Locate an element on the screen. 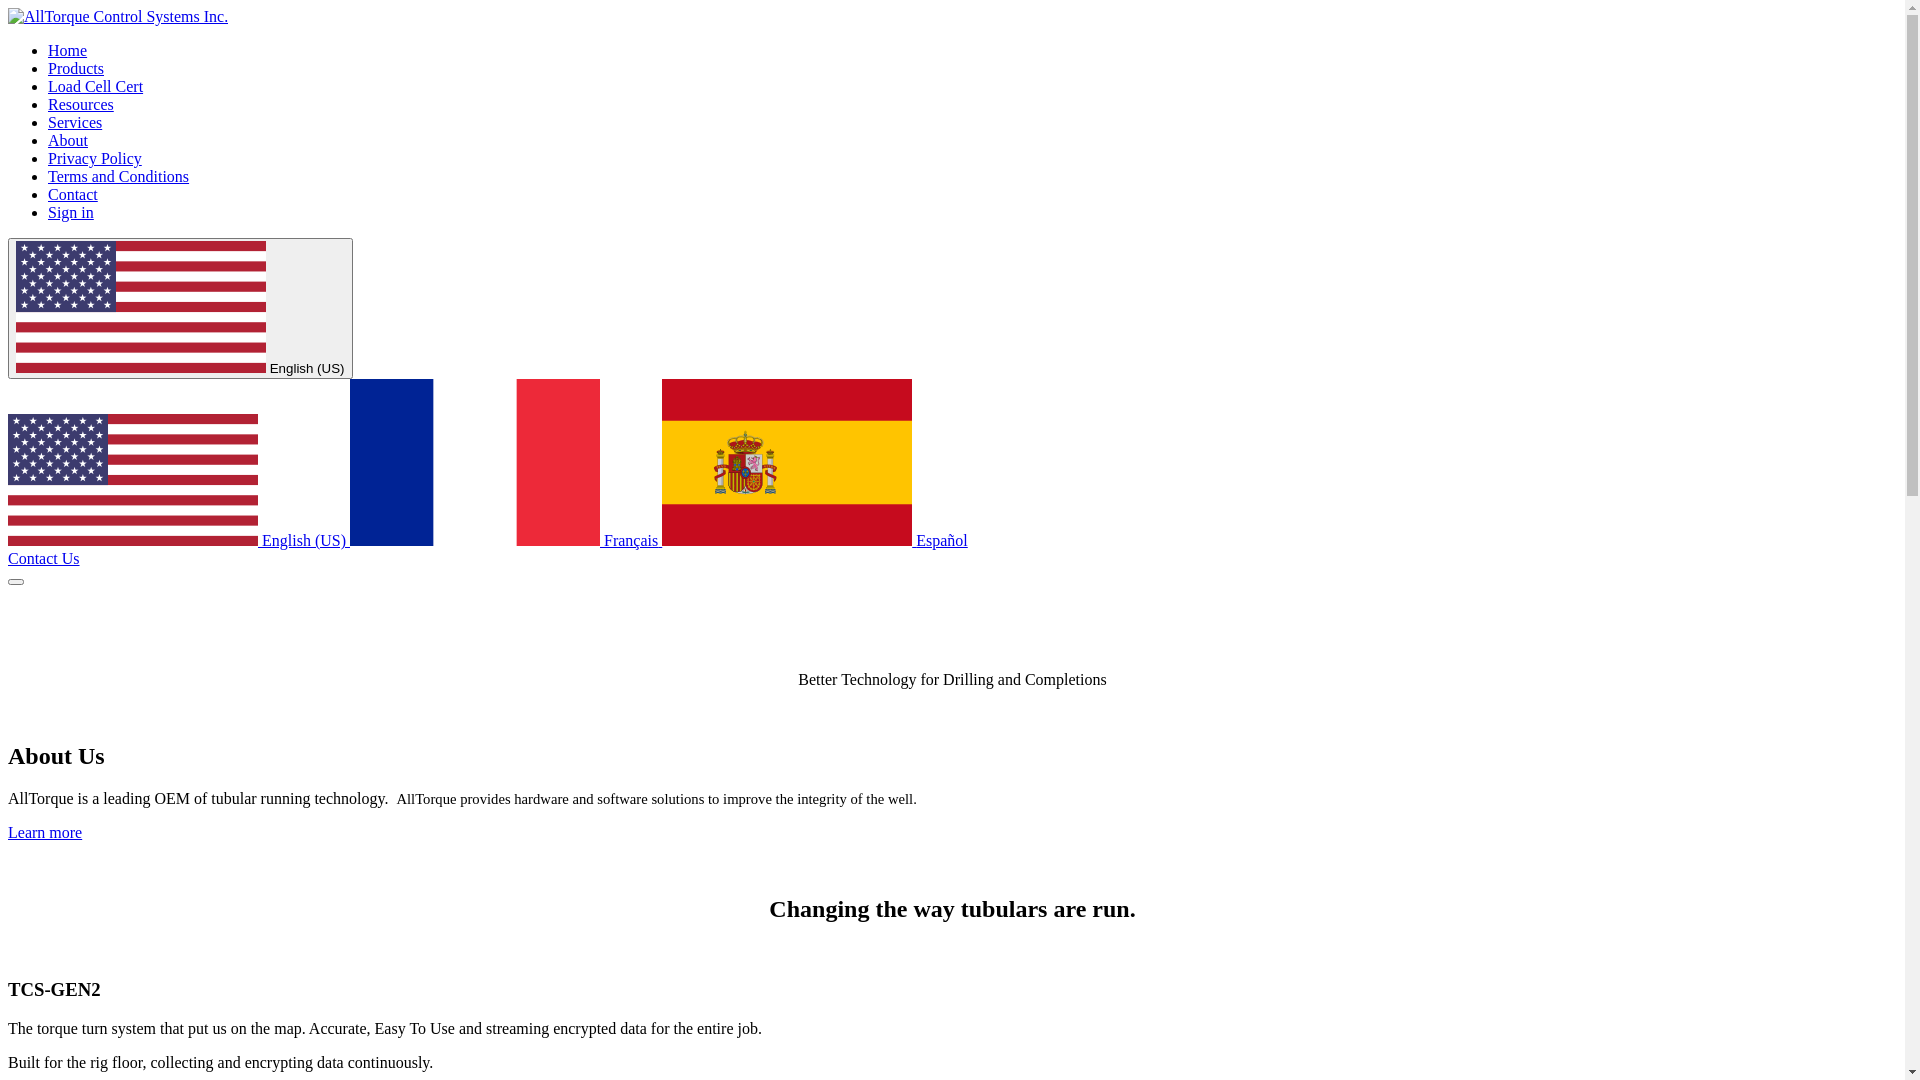  English (US) is located at coordinates (180, 308).